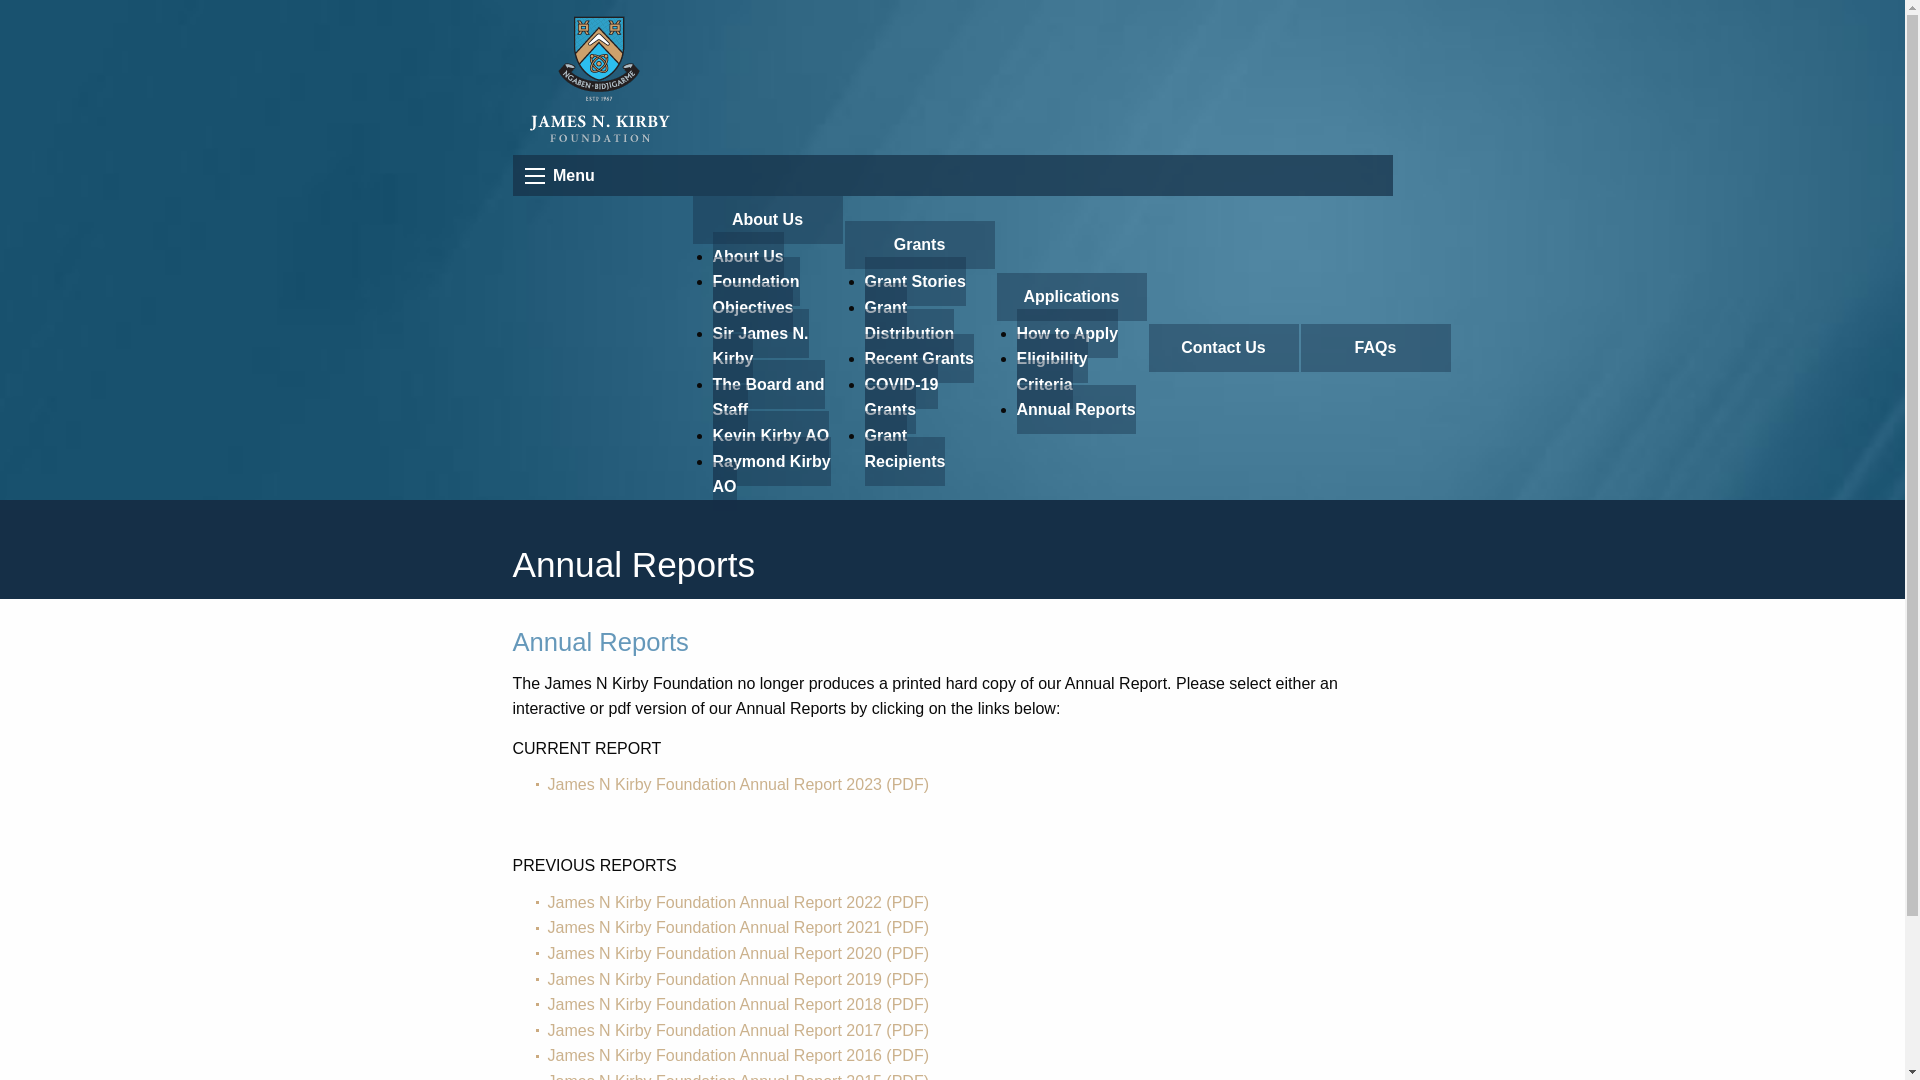 The image size is (1920, 1080). What do you see at coordinates (904, 448) in the screenshot?
I see `Grant Recipients` at bounding box center [904, 448].